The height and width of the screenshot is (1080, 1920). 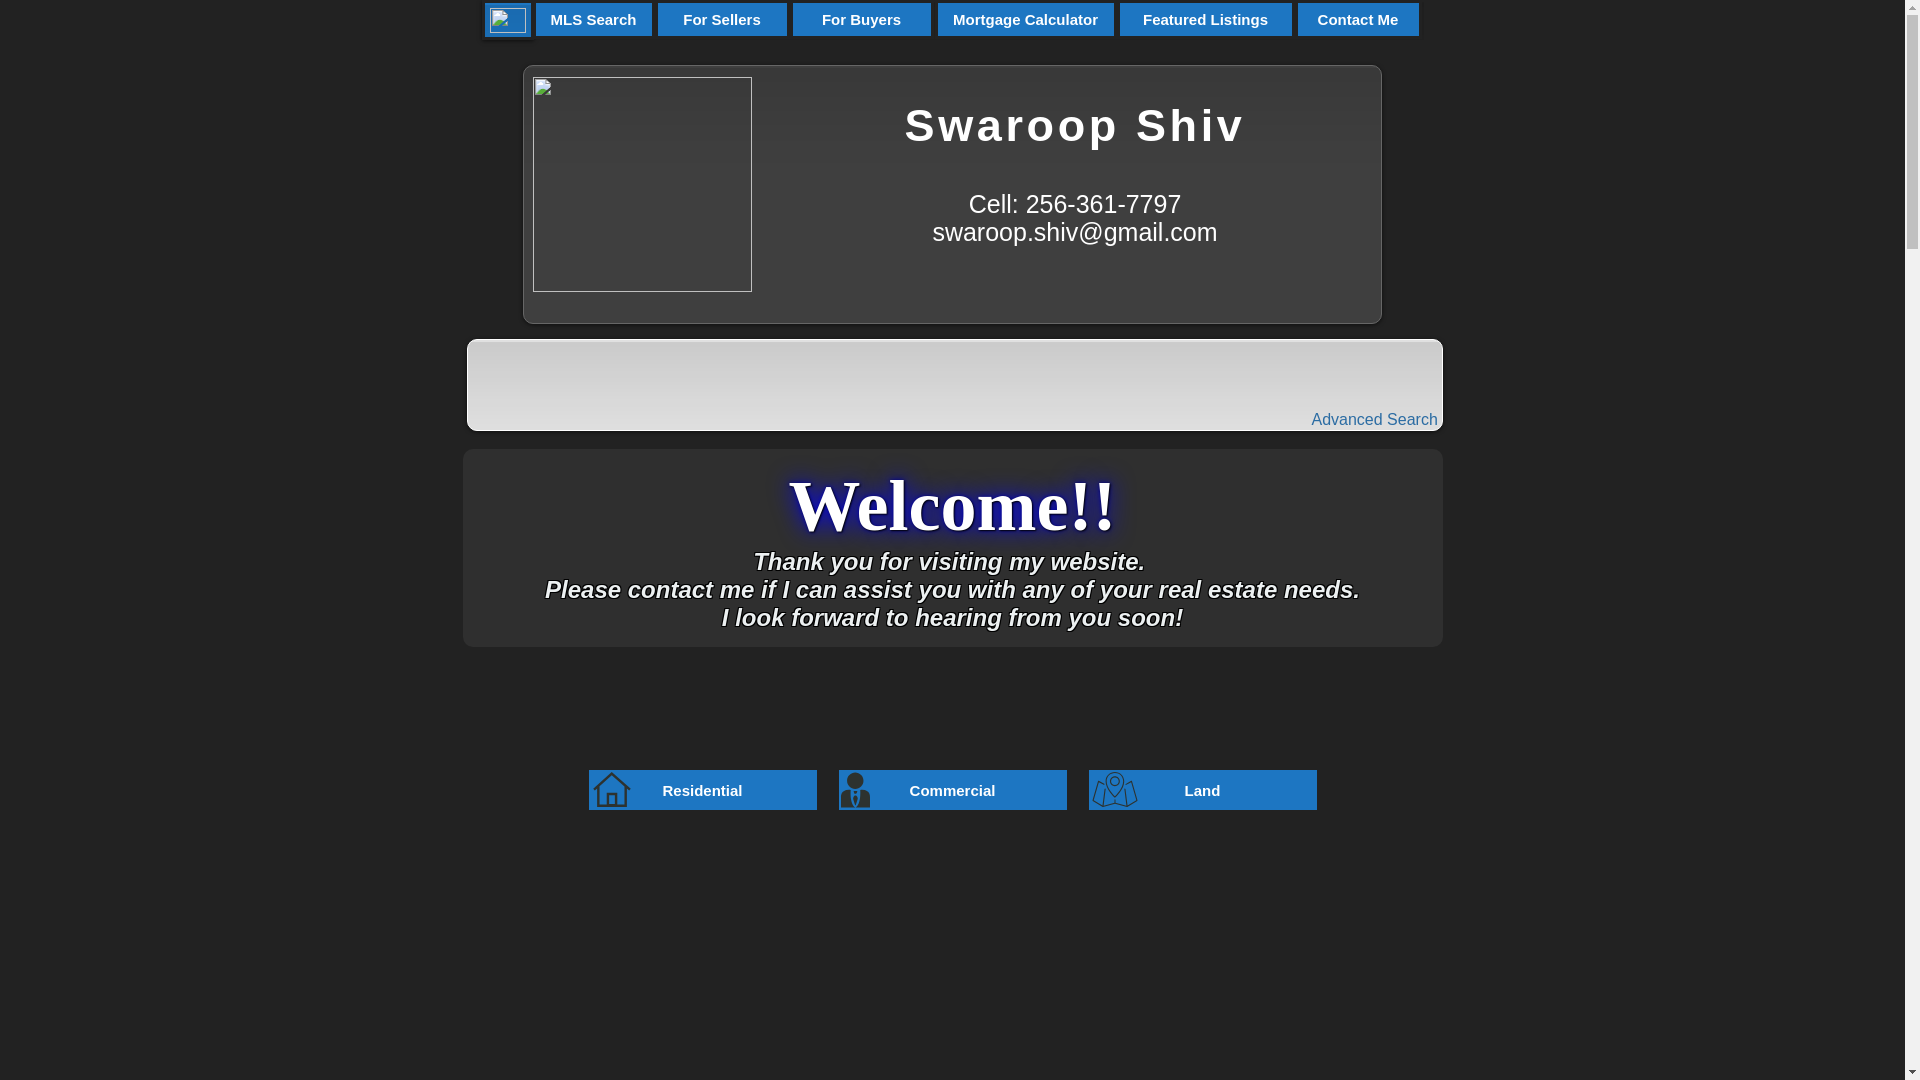 What do you see at coordinates (861, 19) in the screenshot?
I see `For Buyers` at bounding box center [861, 19].